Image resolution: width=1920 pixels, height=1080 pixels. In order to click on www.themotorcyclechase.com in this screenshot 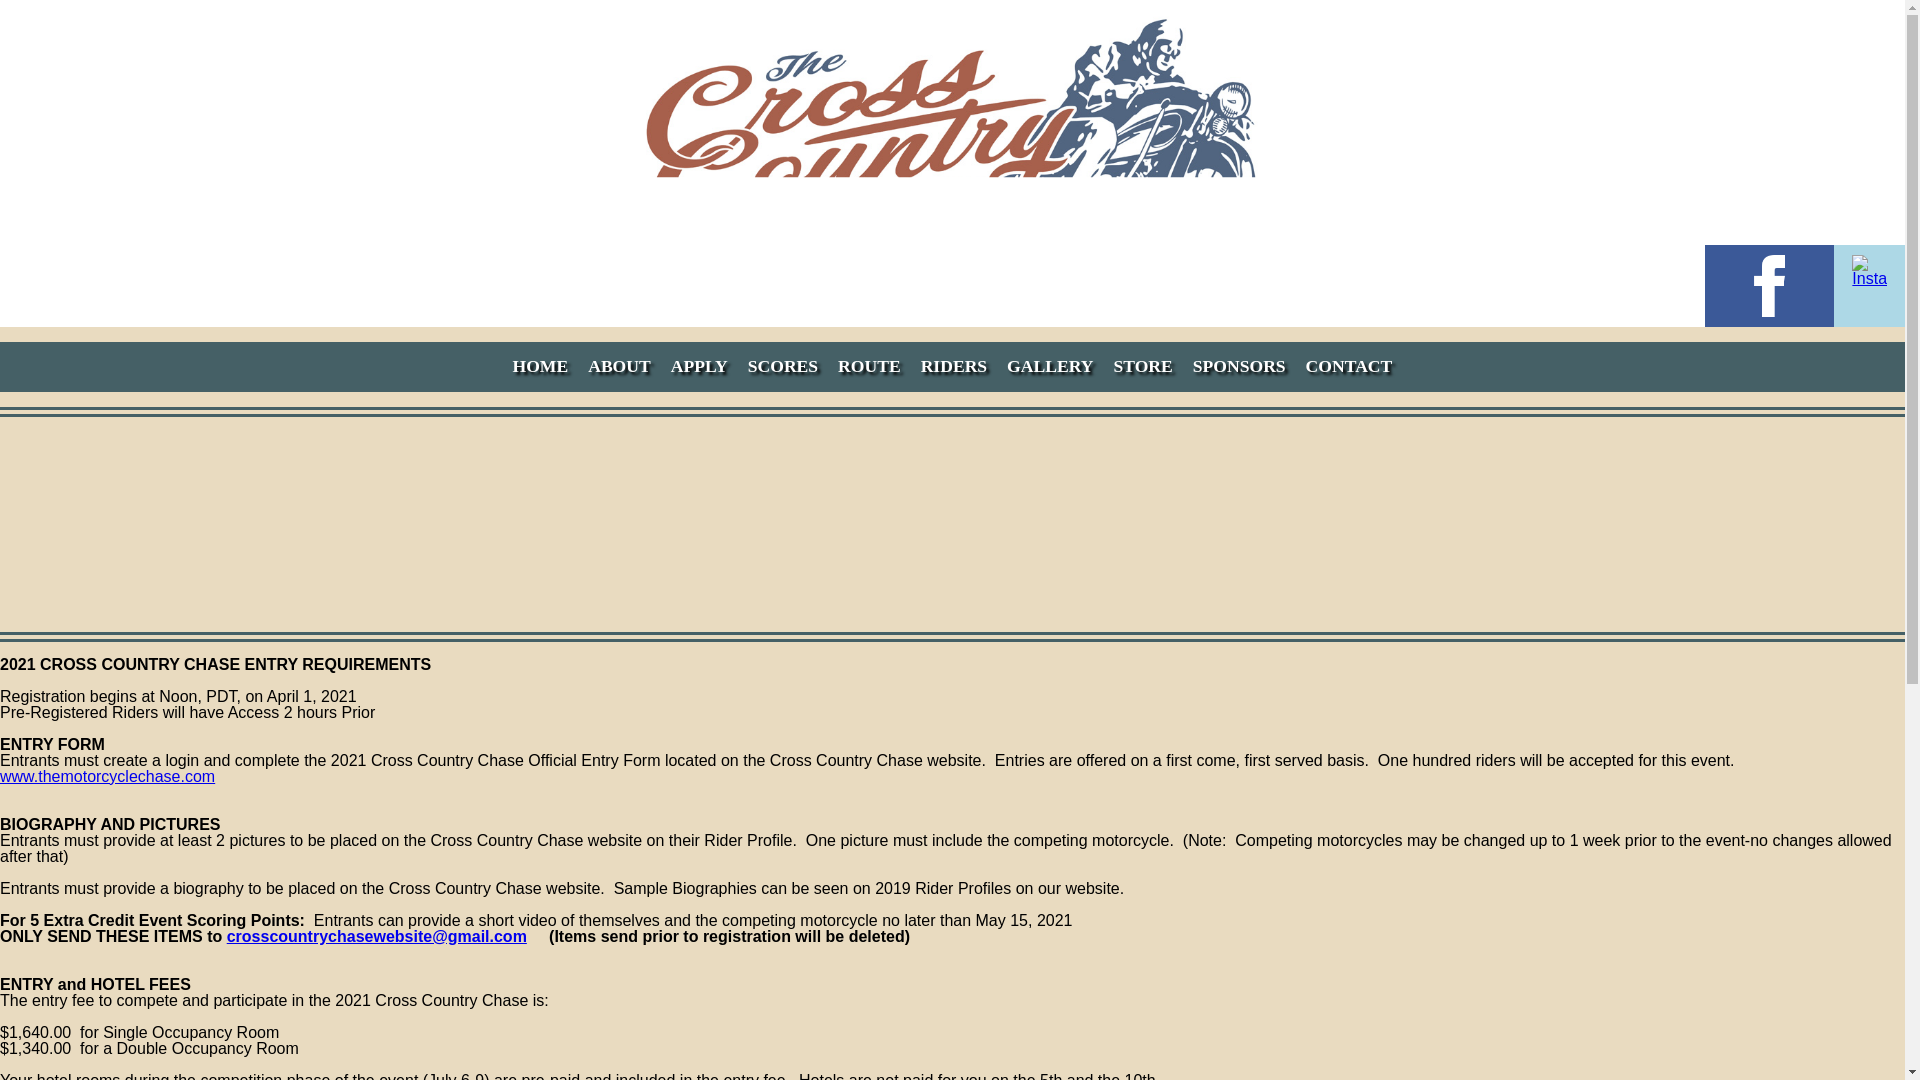, I will do `click(108, 776)`.